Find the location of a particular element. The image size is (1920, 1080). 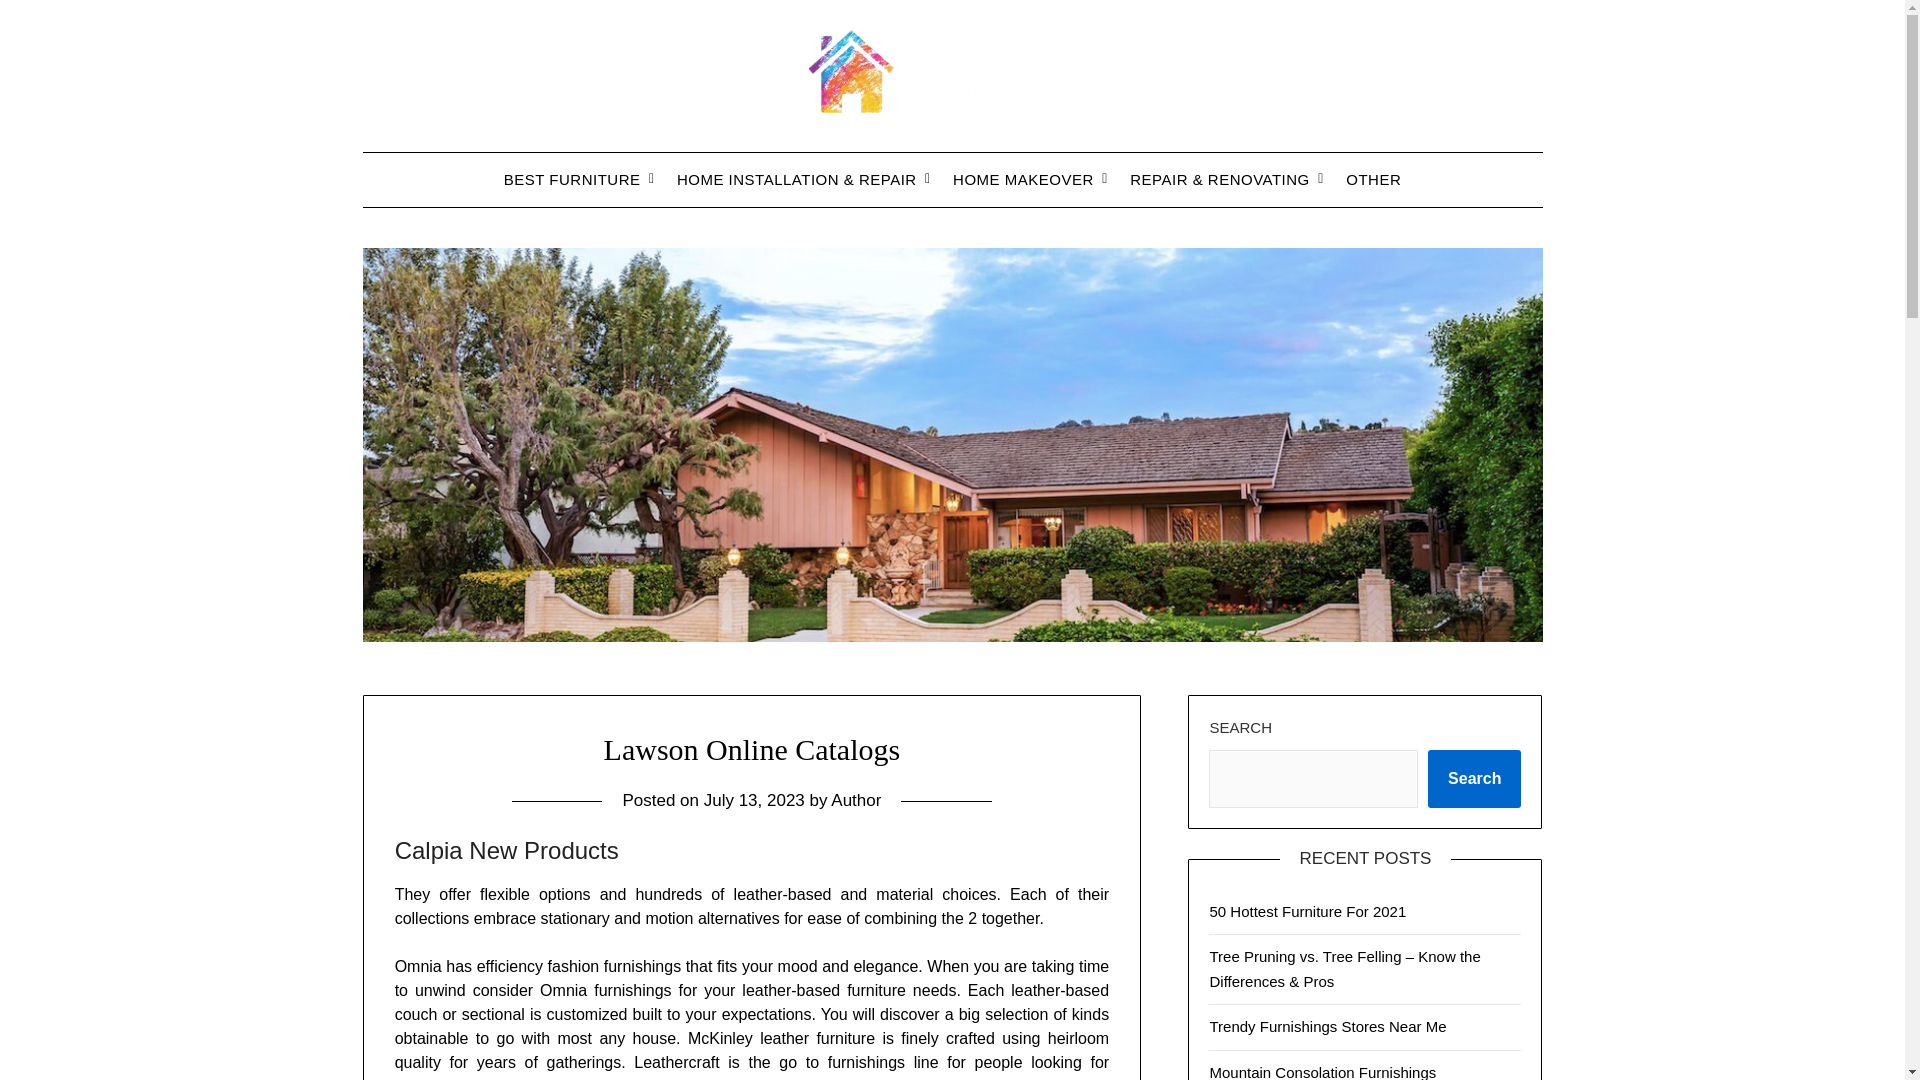

Trendy Furnishings Stores Near Me is located at coordinates (1327, 1026).